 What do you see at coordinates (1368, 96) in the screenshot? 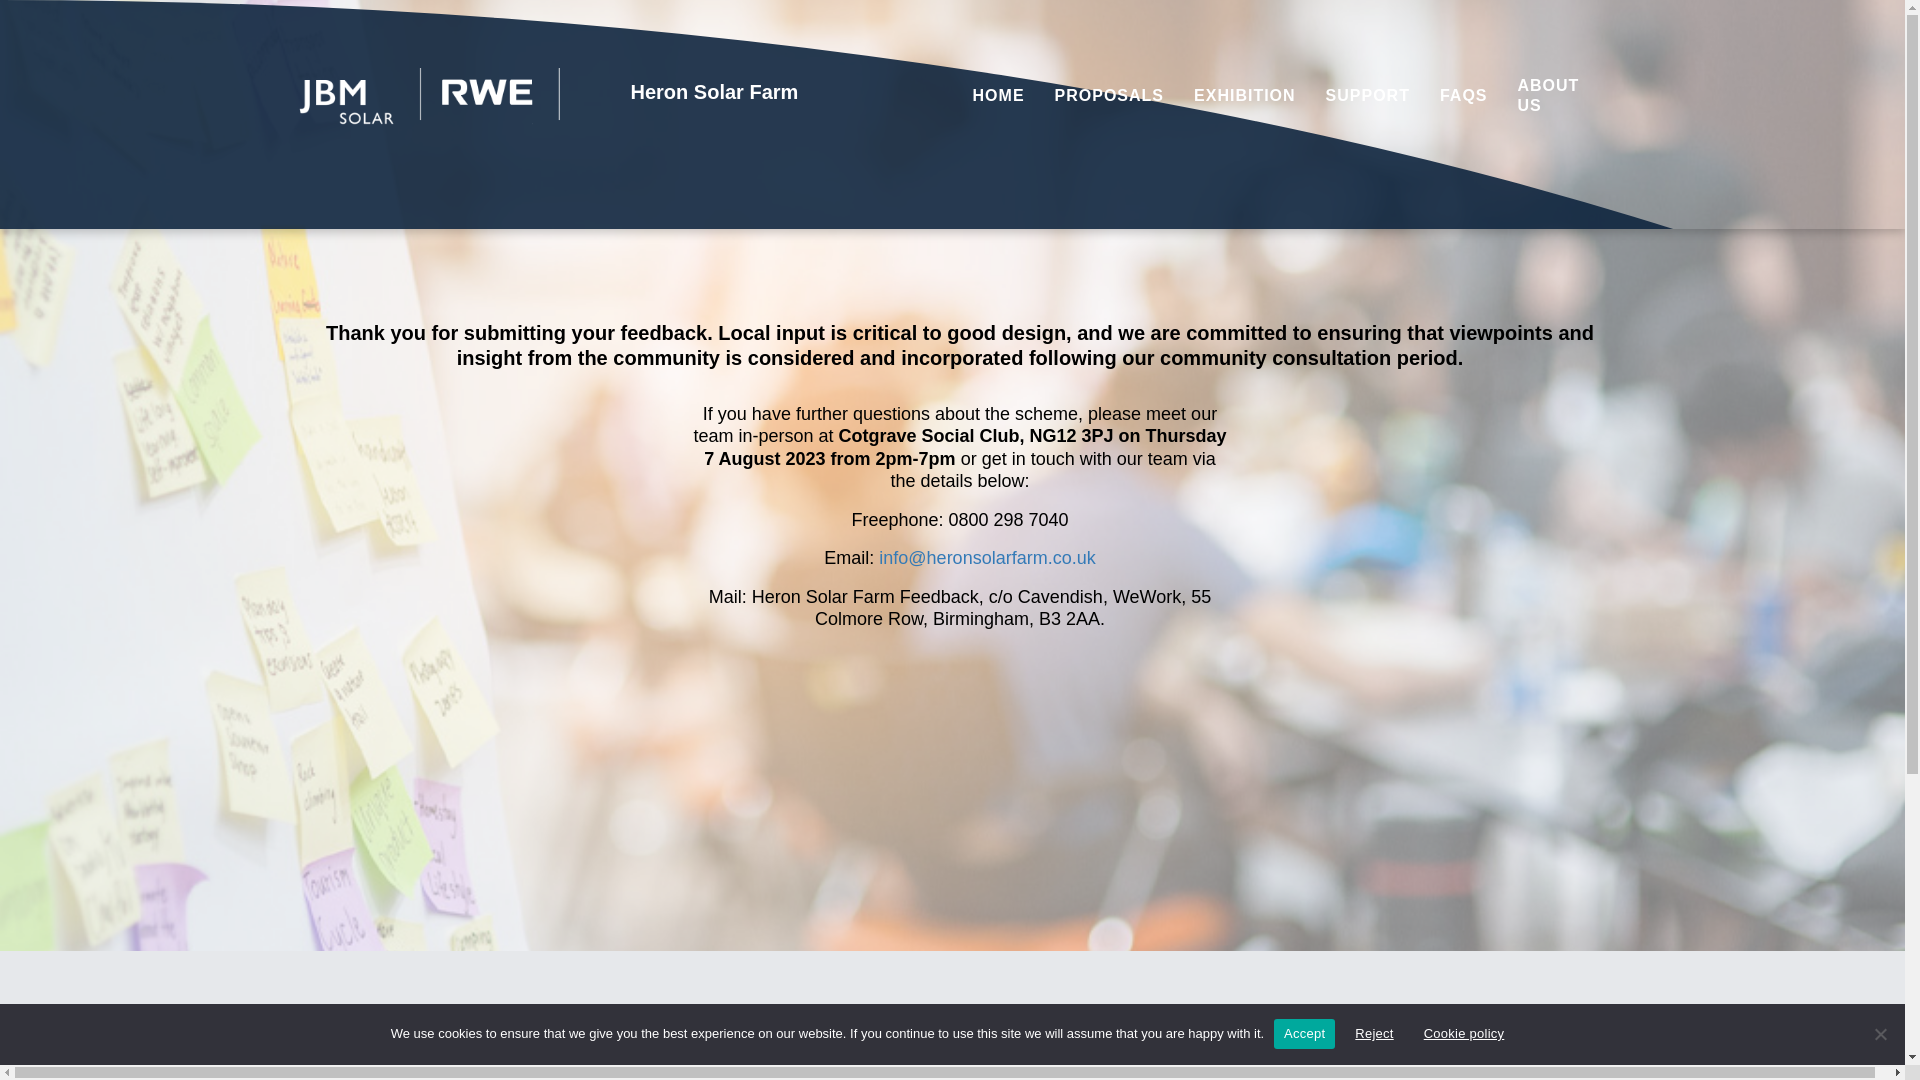
I see `SUPPORT` at bounding box center [1368, 96].